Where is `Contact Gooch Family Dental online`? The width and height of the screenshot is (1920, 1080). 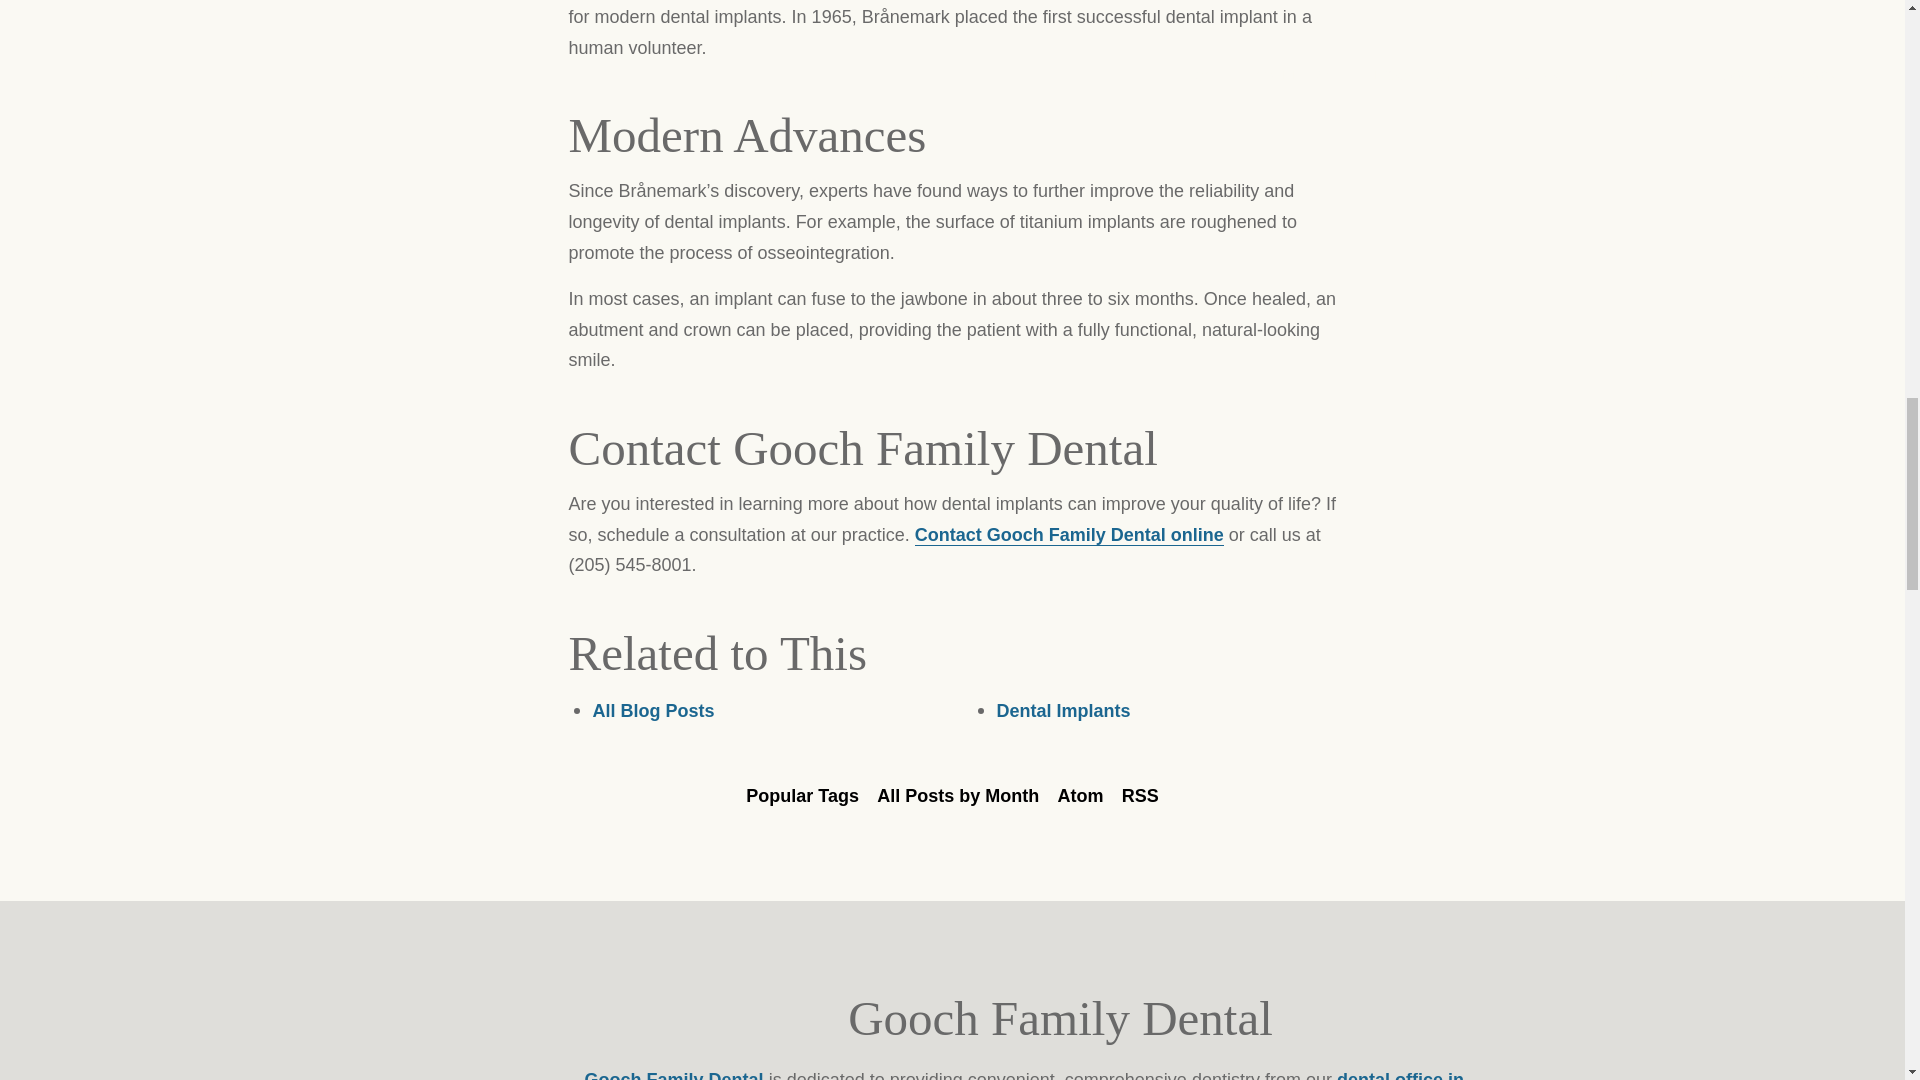
Contact Gooch Family Dental online is located at coordinates (1070, 535).